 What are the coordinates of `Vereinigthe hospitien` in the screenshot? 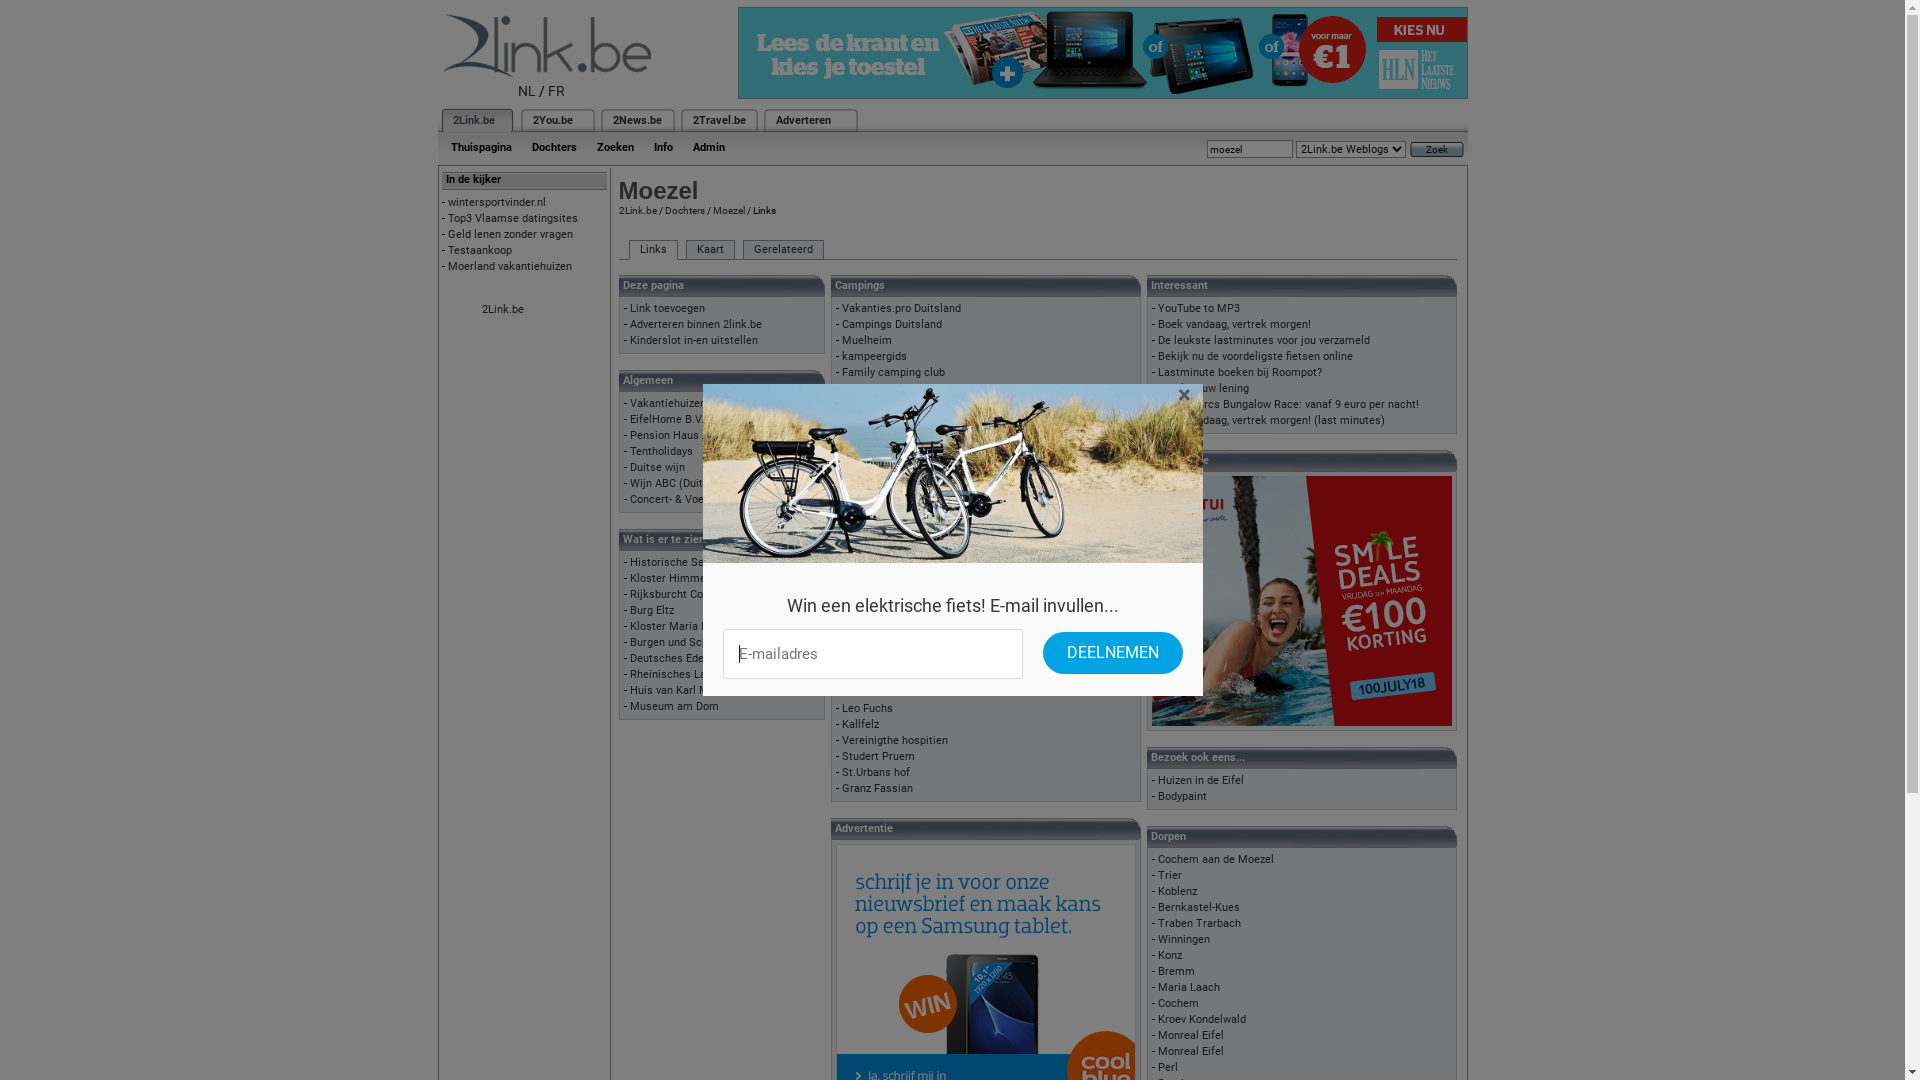 It's located at (895, 740).